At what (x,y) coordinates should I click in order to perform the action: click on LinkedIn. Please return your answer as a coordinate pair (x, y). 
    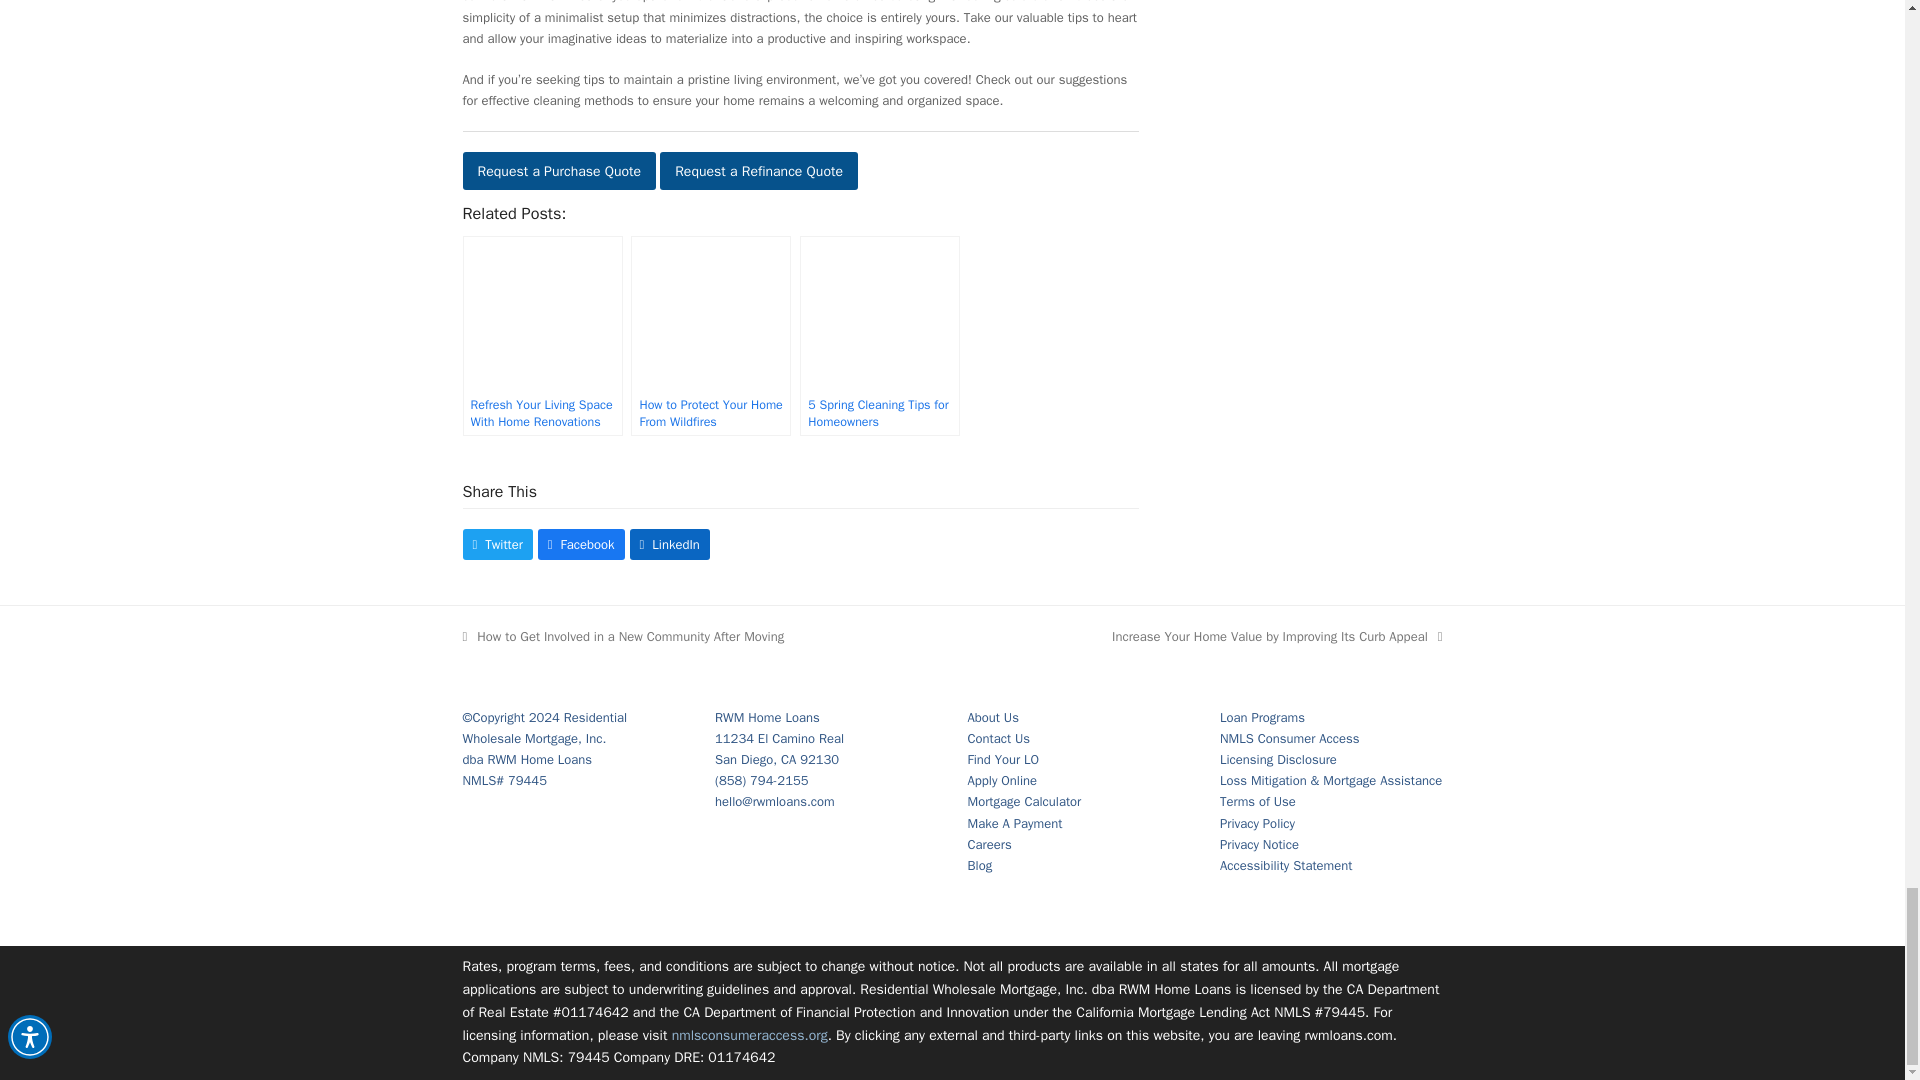
    Looking at the image, I should click on (670, 544).